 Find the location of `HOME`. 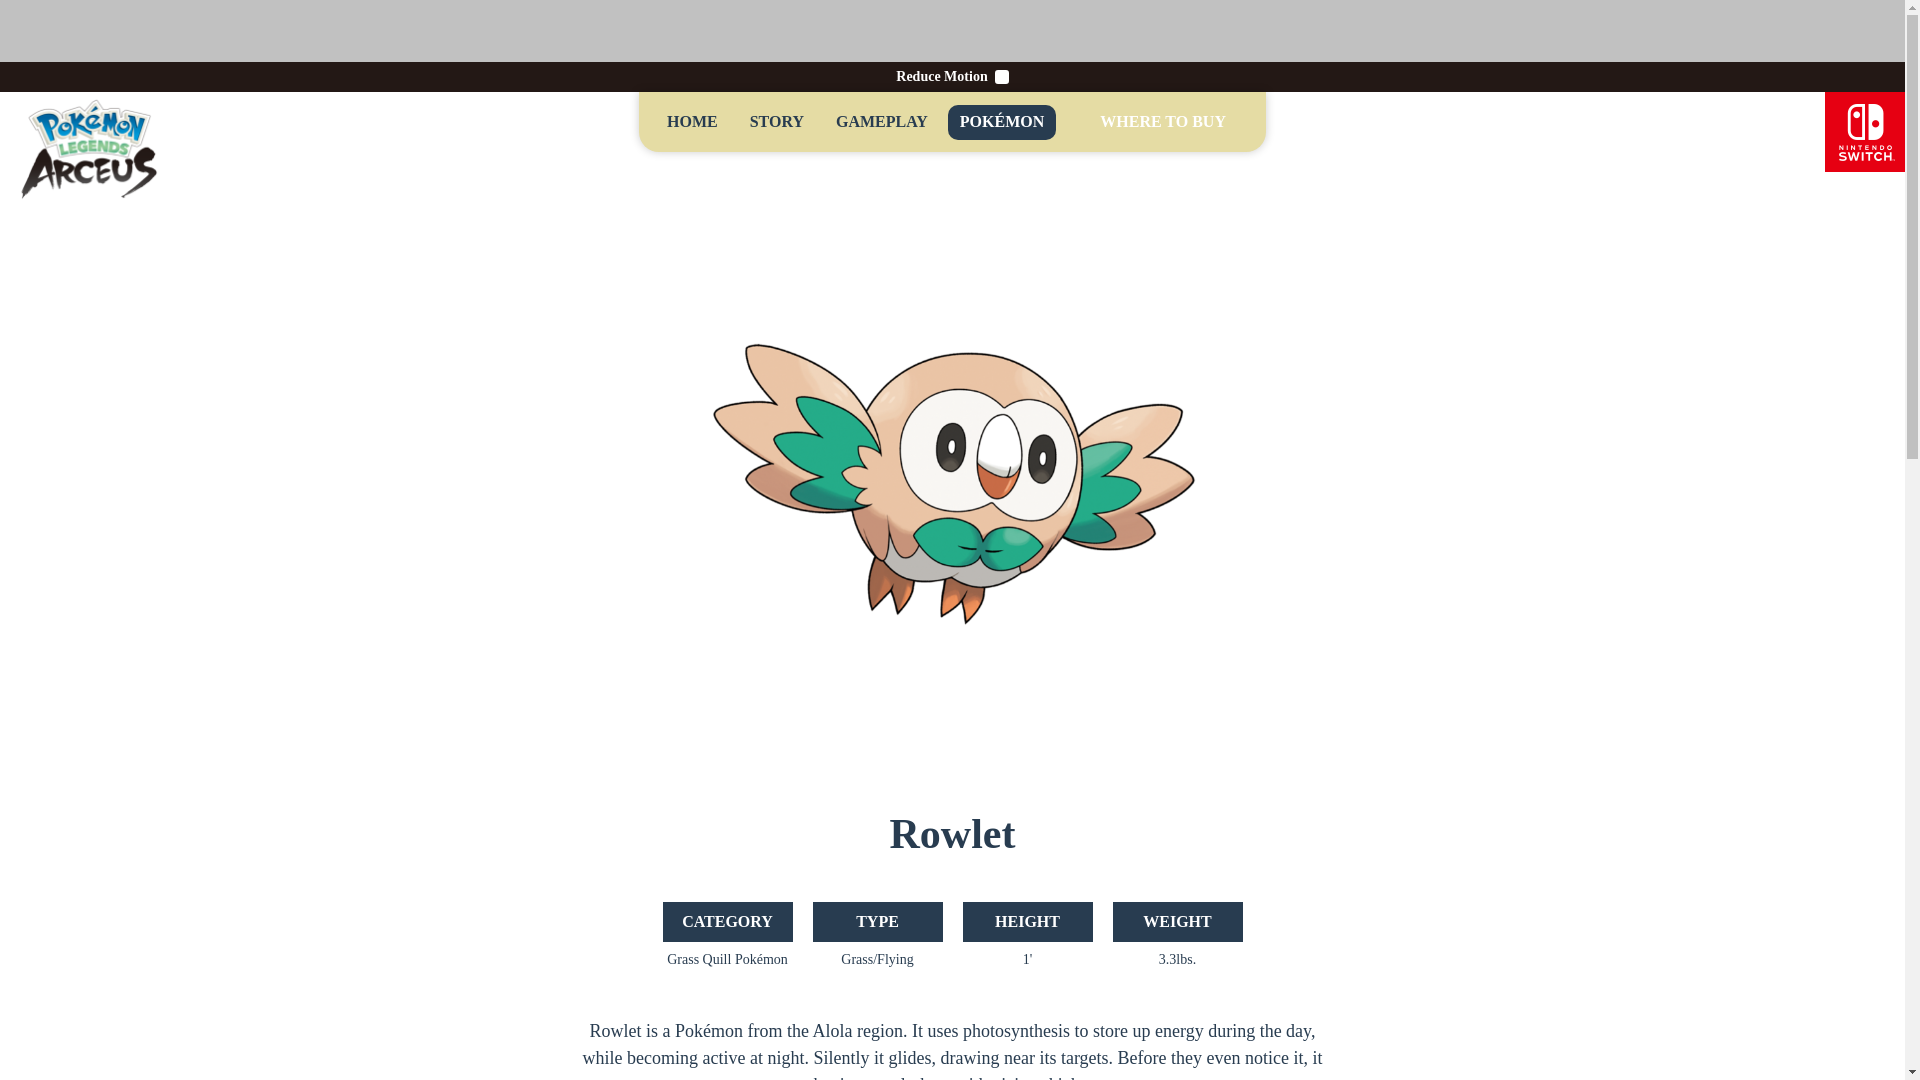

HOME is located at coordinates (692, 122).